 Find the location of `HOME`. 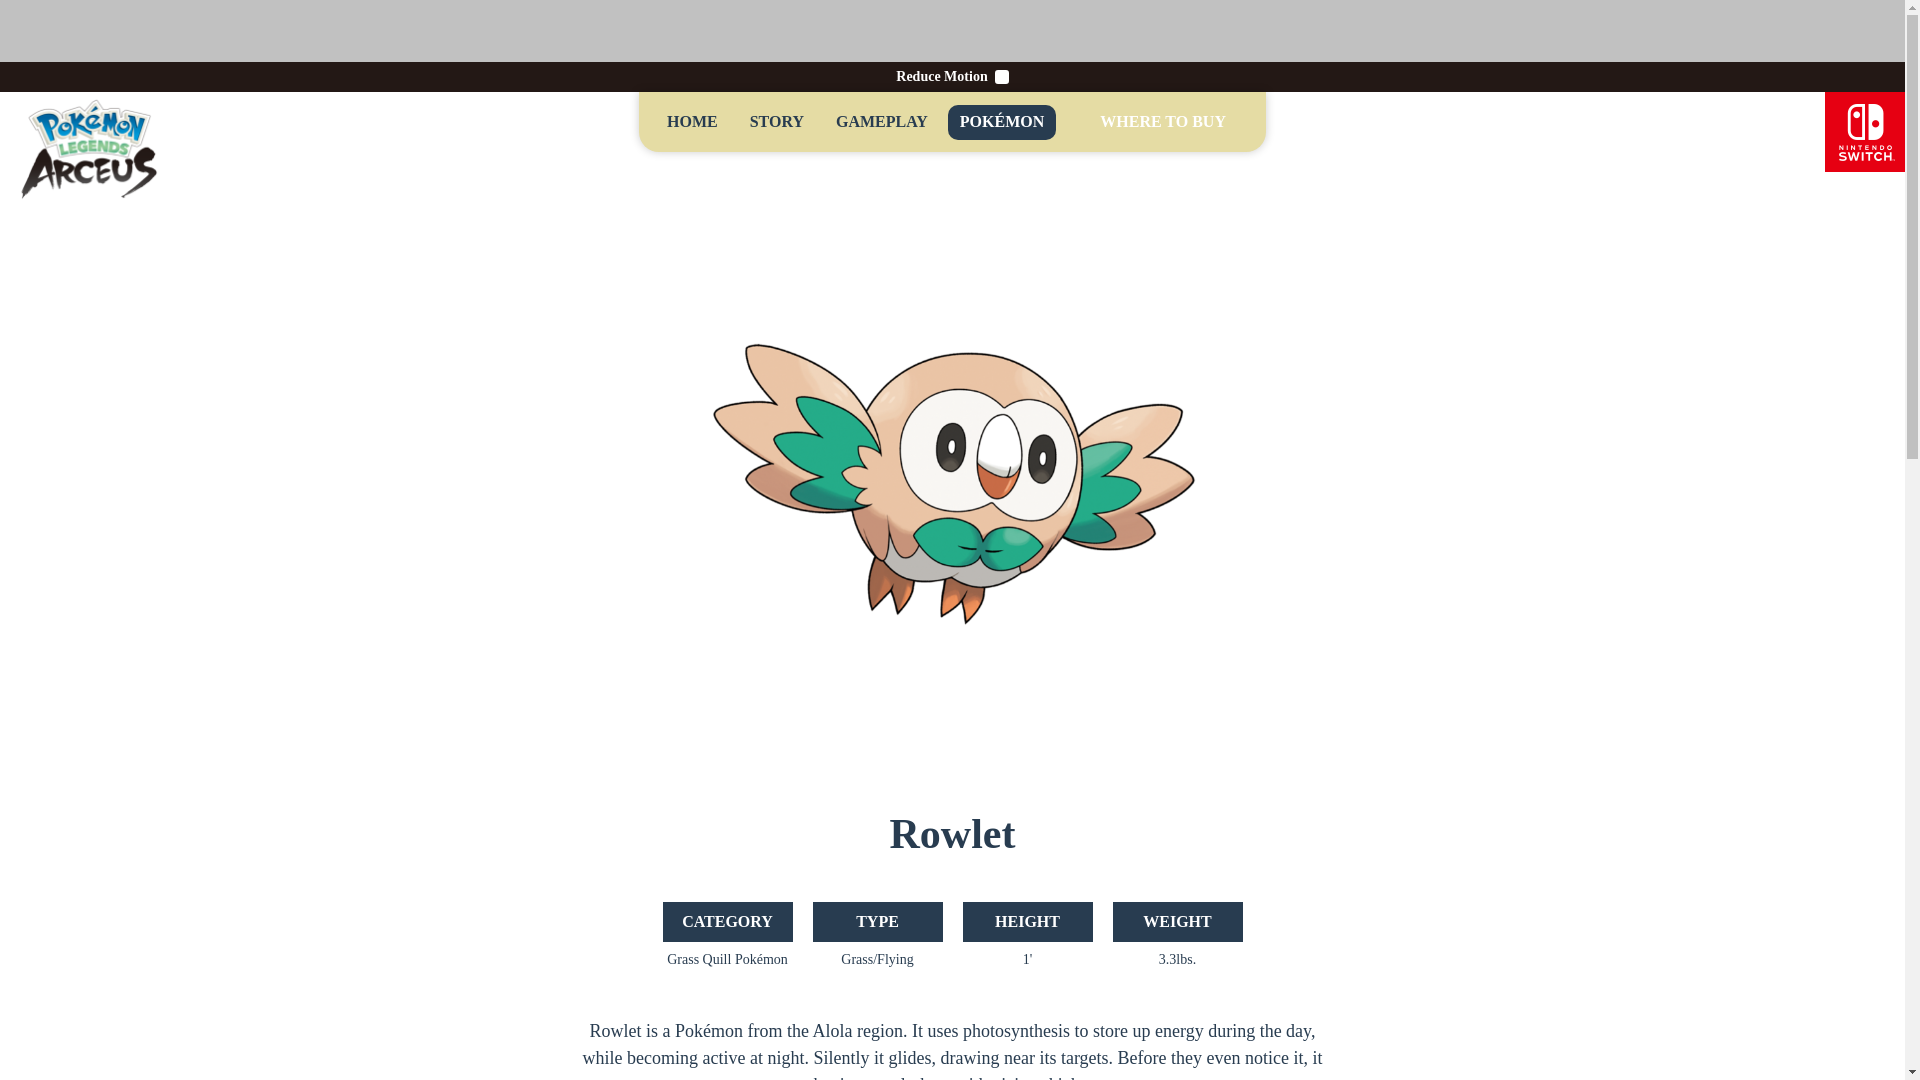

HOME is located at coordinates (692, 122).